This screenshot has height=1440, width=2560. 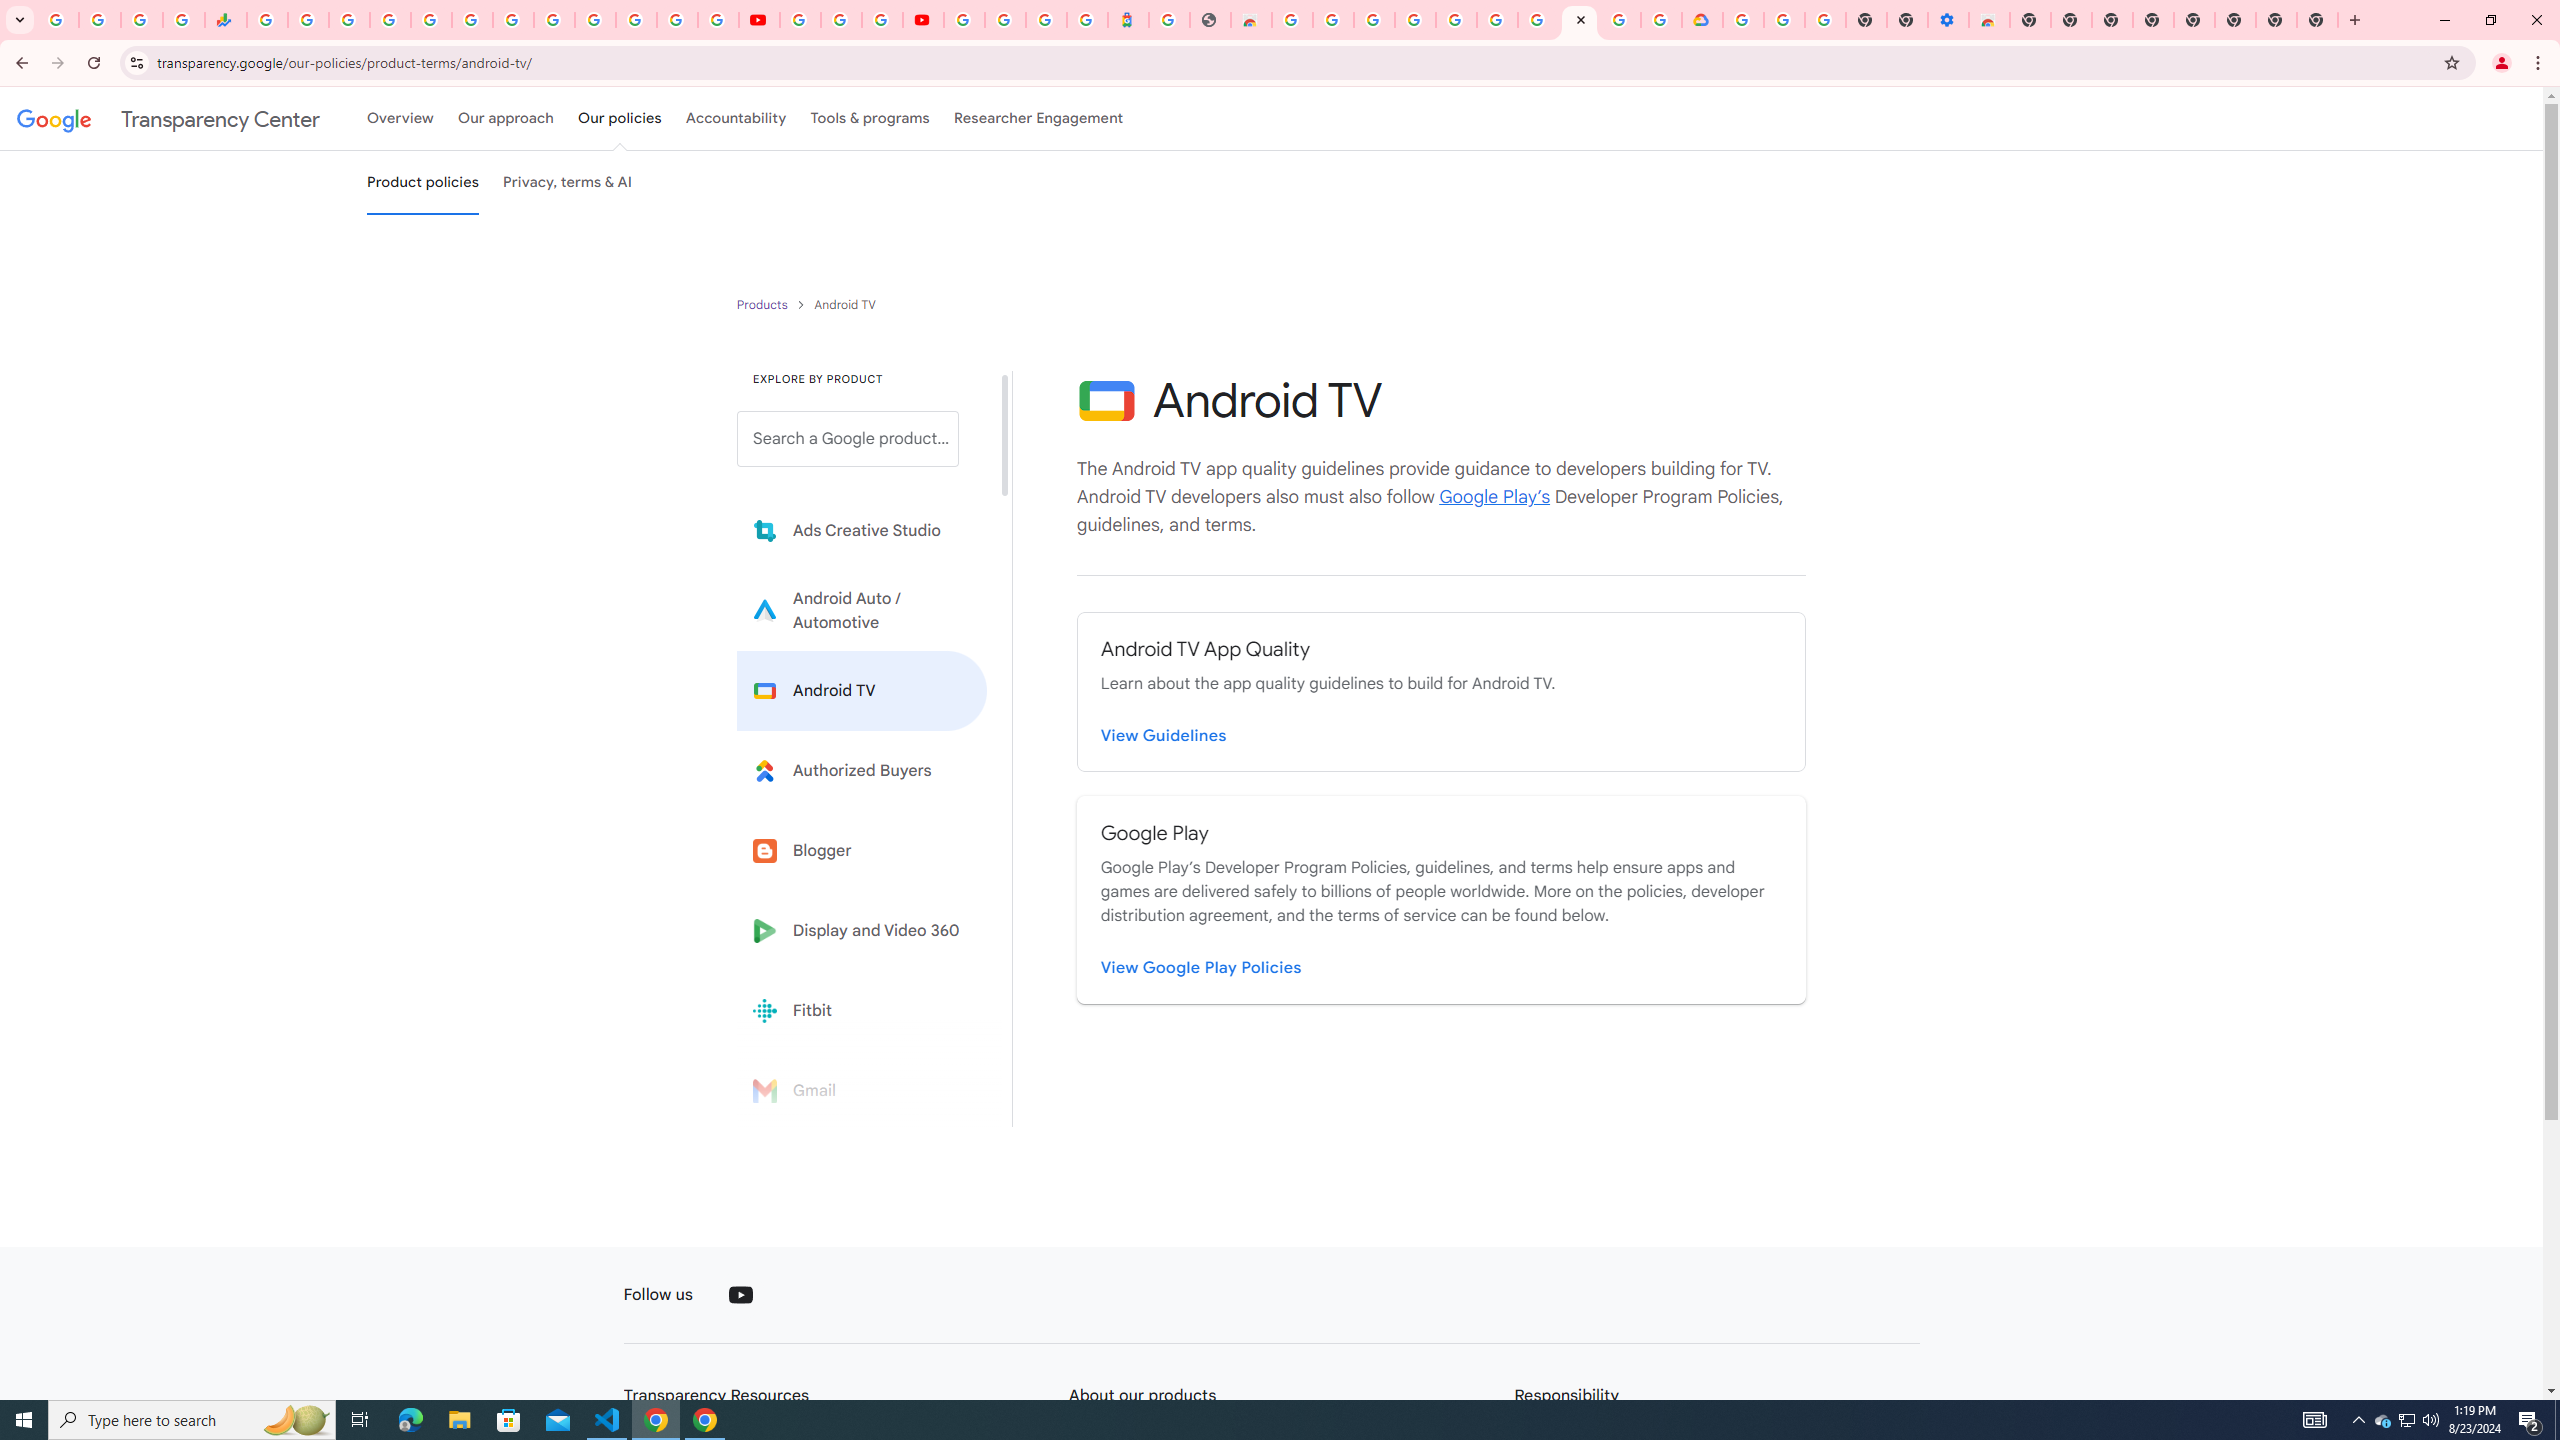 What do you see at coordinates (758, 20) in the screenshot?
I see `YouTube` at bounding box center [758, 20].